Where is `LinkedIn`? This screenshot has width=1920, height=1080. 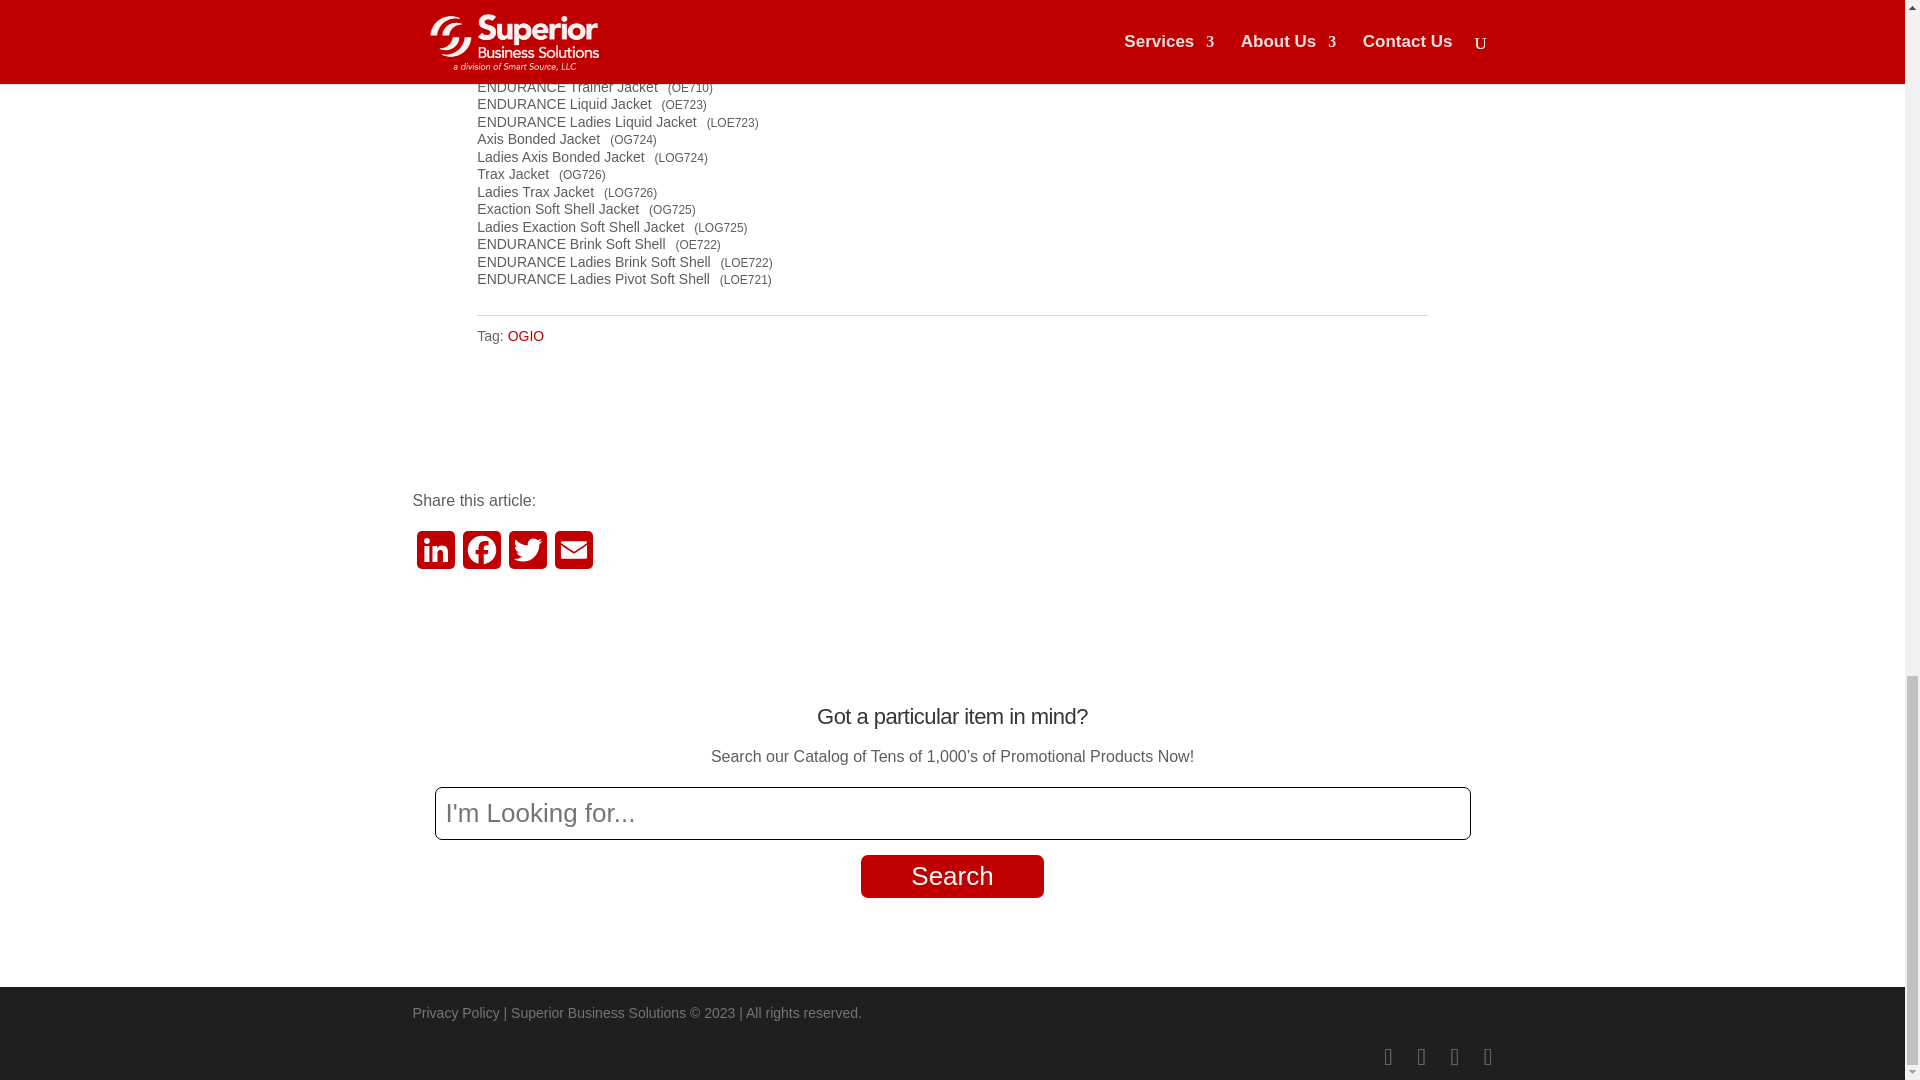
LinkedIn is located at coordinates (435, 557).